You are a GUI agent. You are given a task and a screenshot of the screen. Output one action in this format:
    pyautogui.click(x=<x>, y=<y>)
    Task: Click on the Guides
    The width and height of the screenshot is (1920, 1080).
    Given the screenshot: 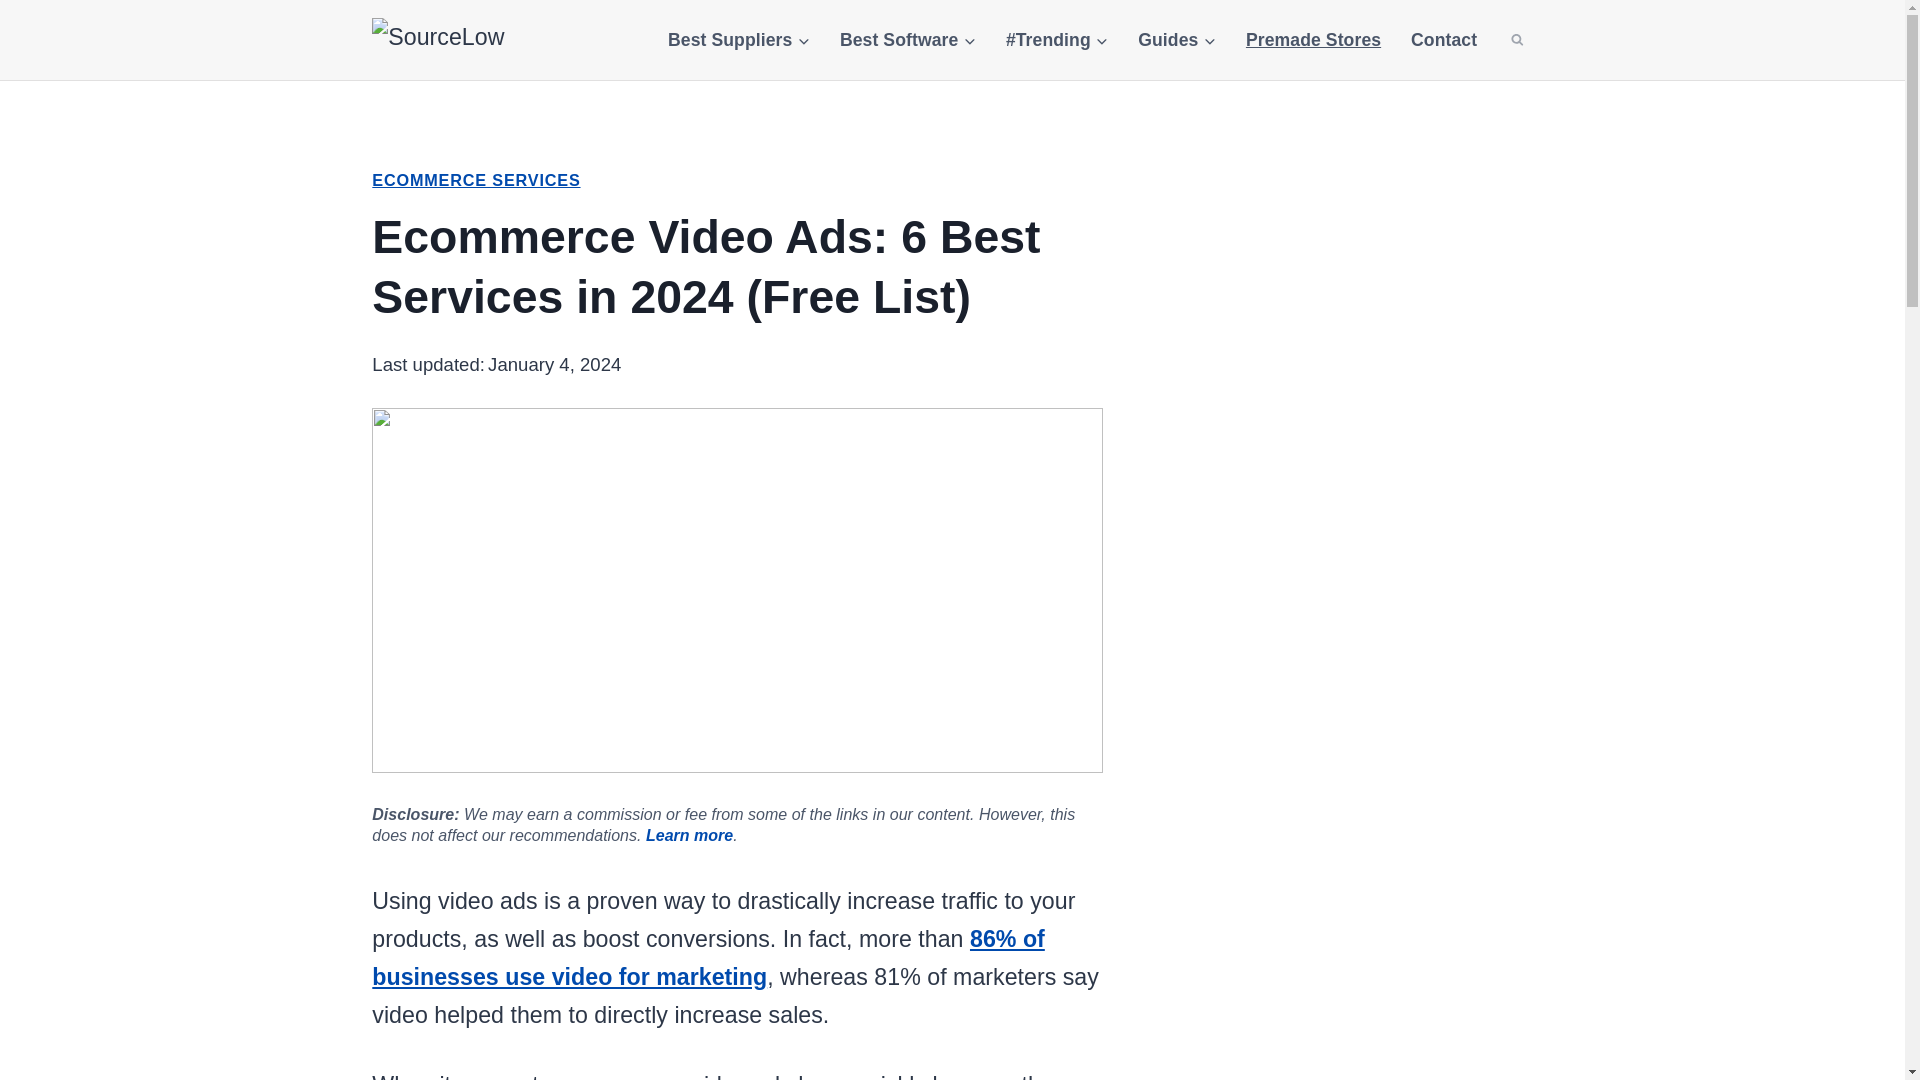 What is the action you would take?
    pyautogui.click(x=1176, y=39)
    